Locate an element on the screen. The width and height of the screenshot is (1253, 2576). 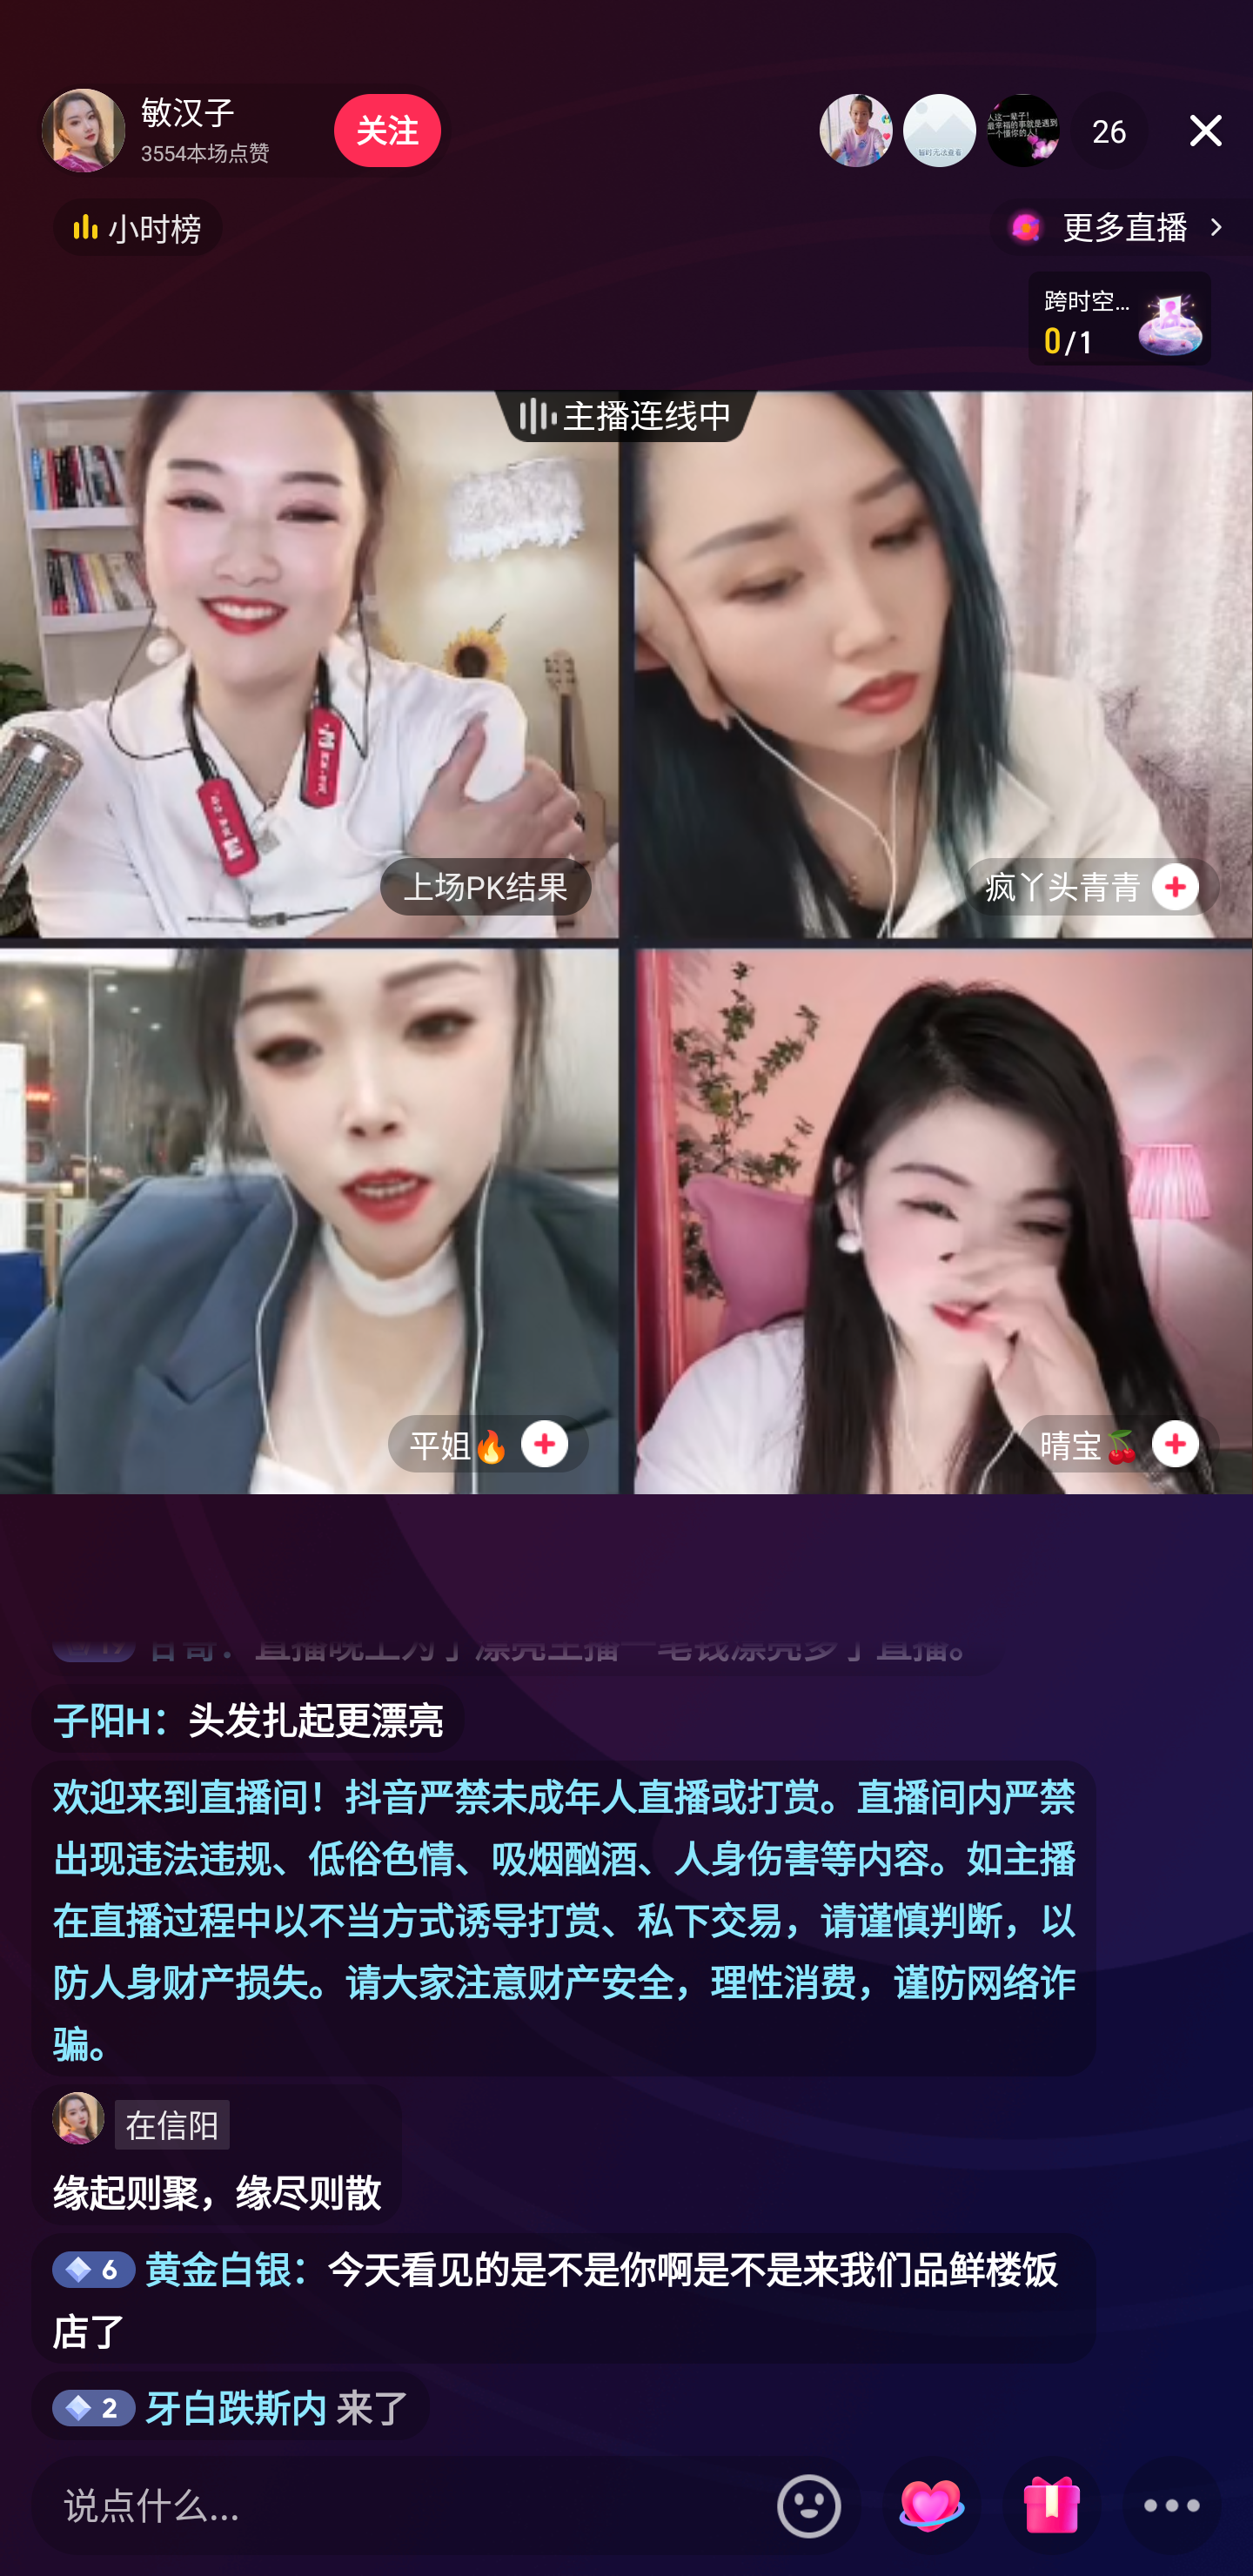
心愿单 SaaS任务Banner 心愿单- is located at coordinates (1119, 318).